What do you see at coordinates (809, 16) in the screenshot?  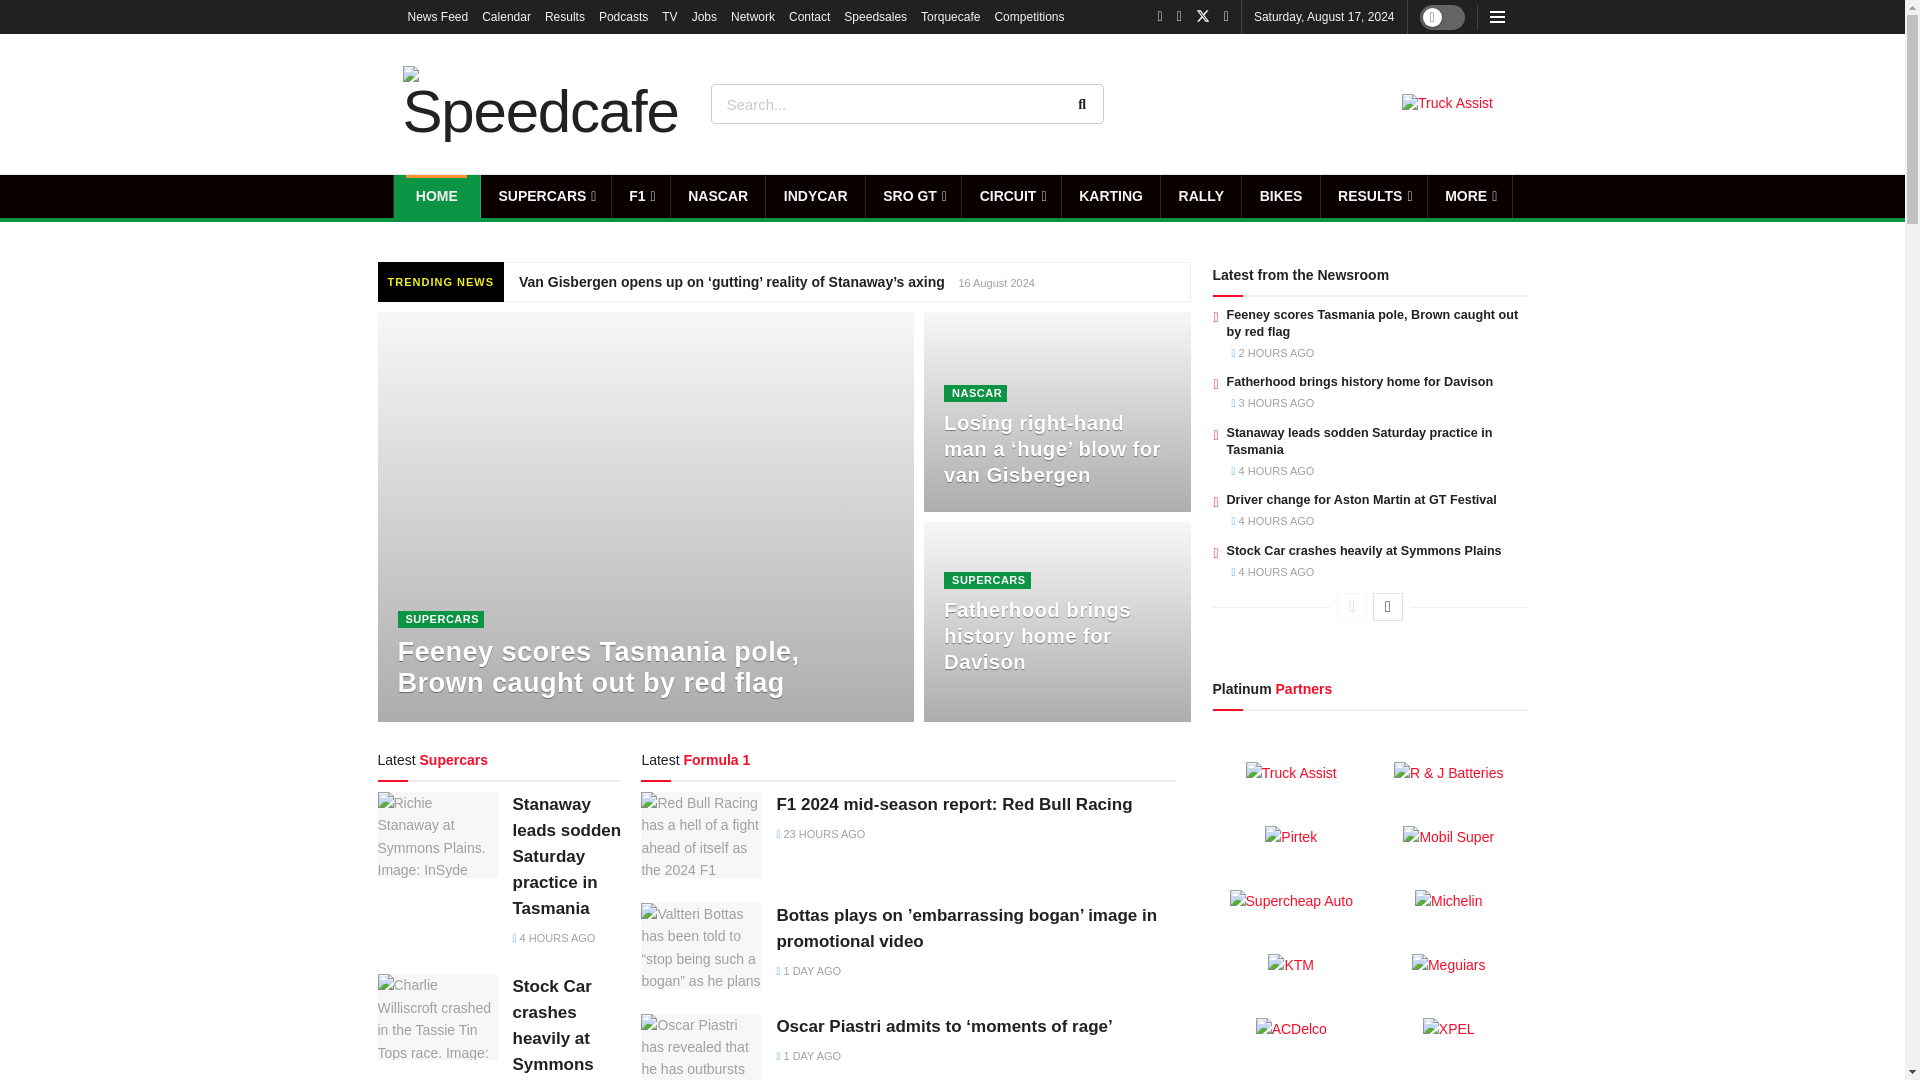 I see `Contact` at bounding box center [809, 16].